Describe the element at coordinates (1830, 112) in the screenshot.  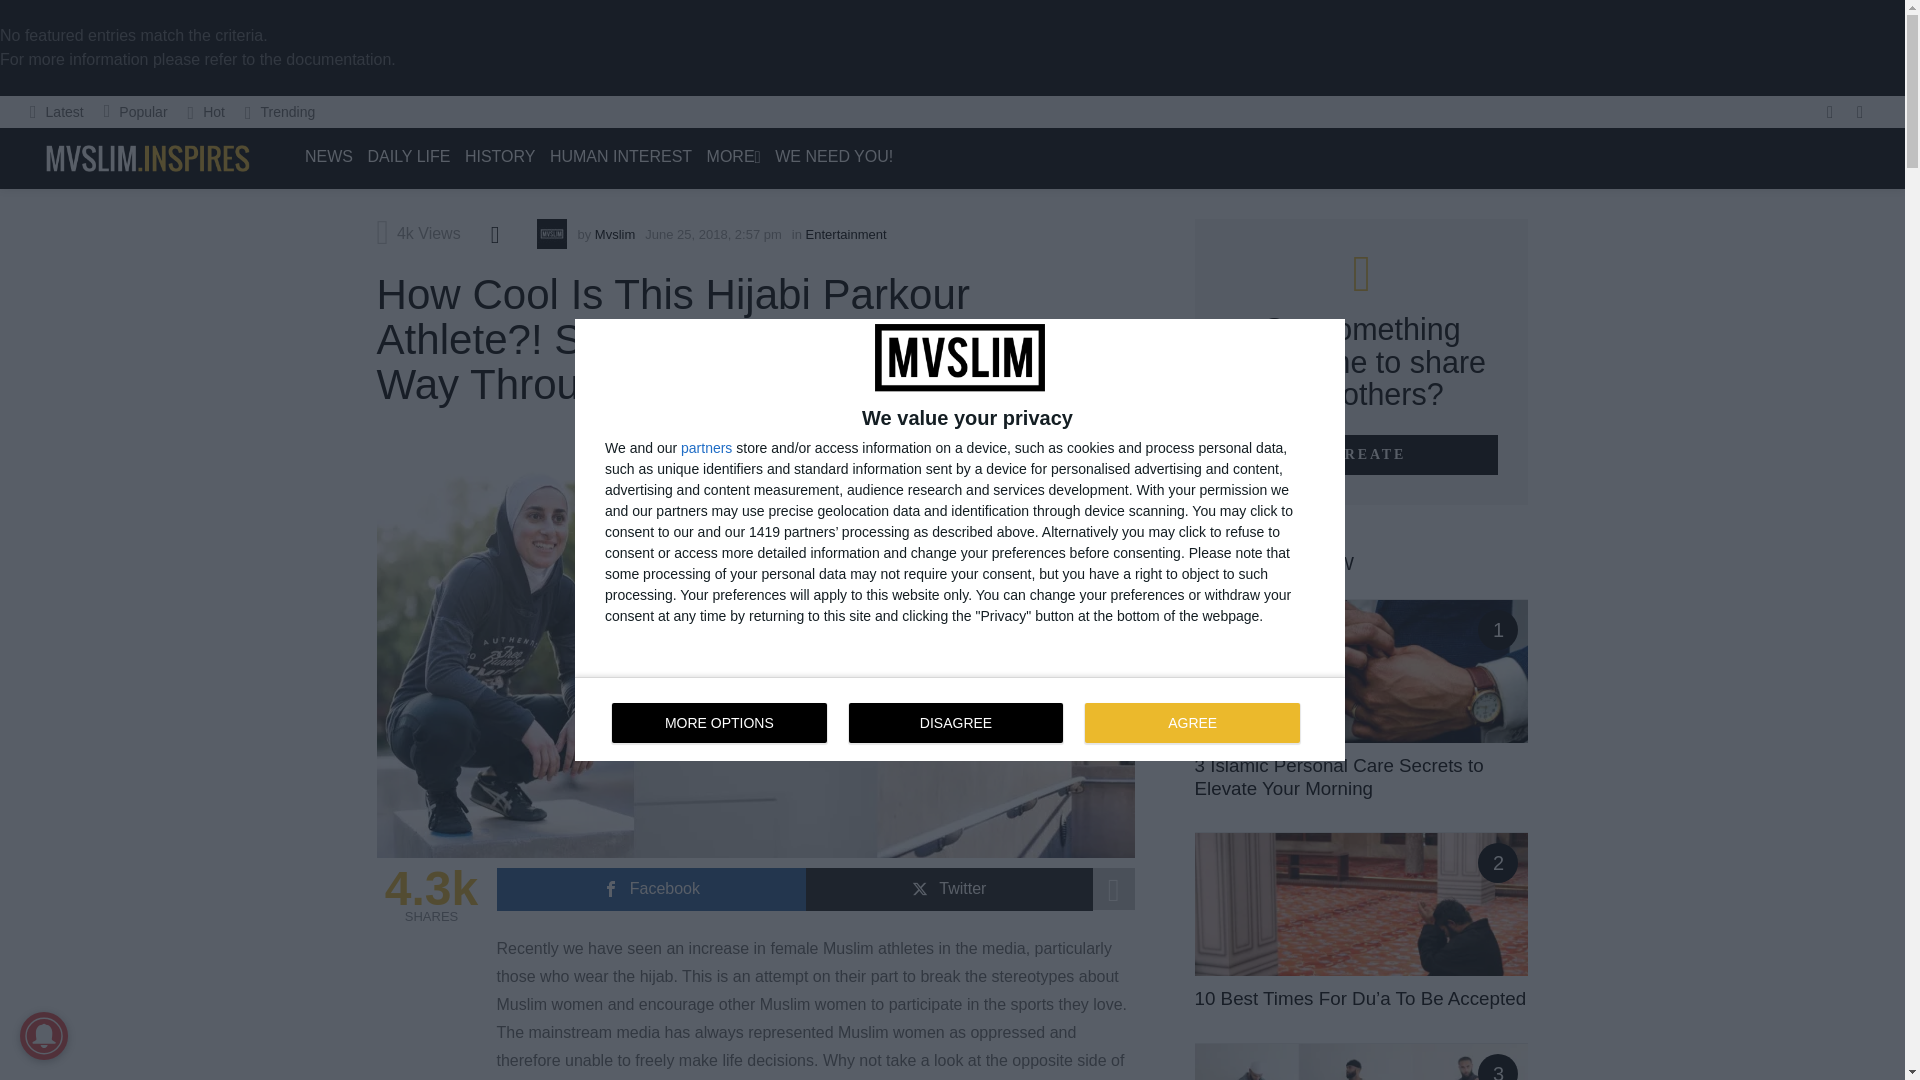
I see `Follow us` at that location.